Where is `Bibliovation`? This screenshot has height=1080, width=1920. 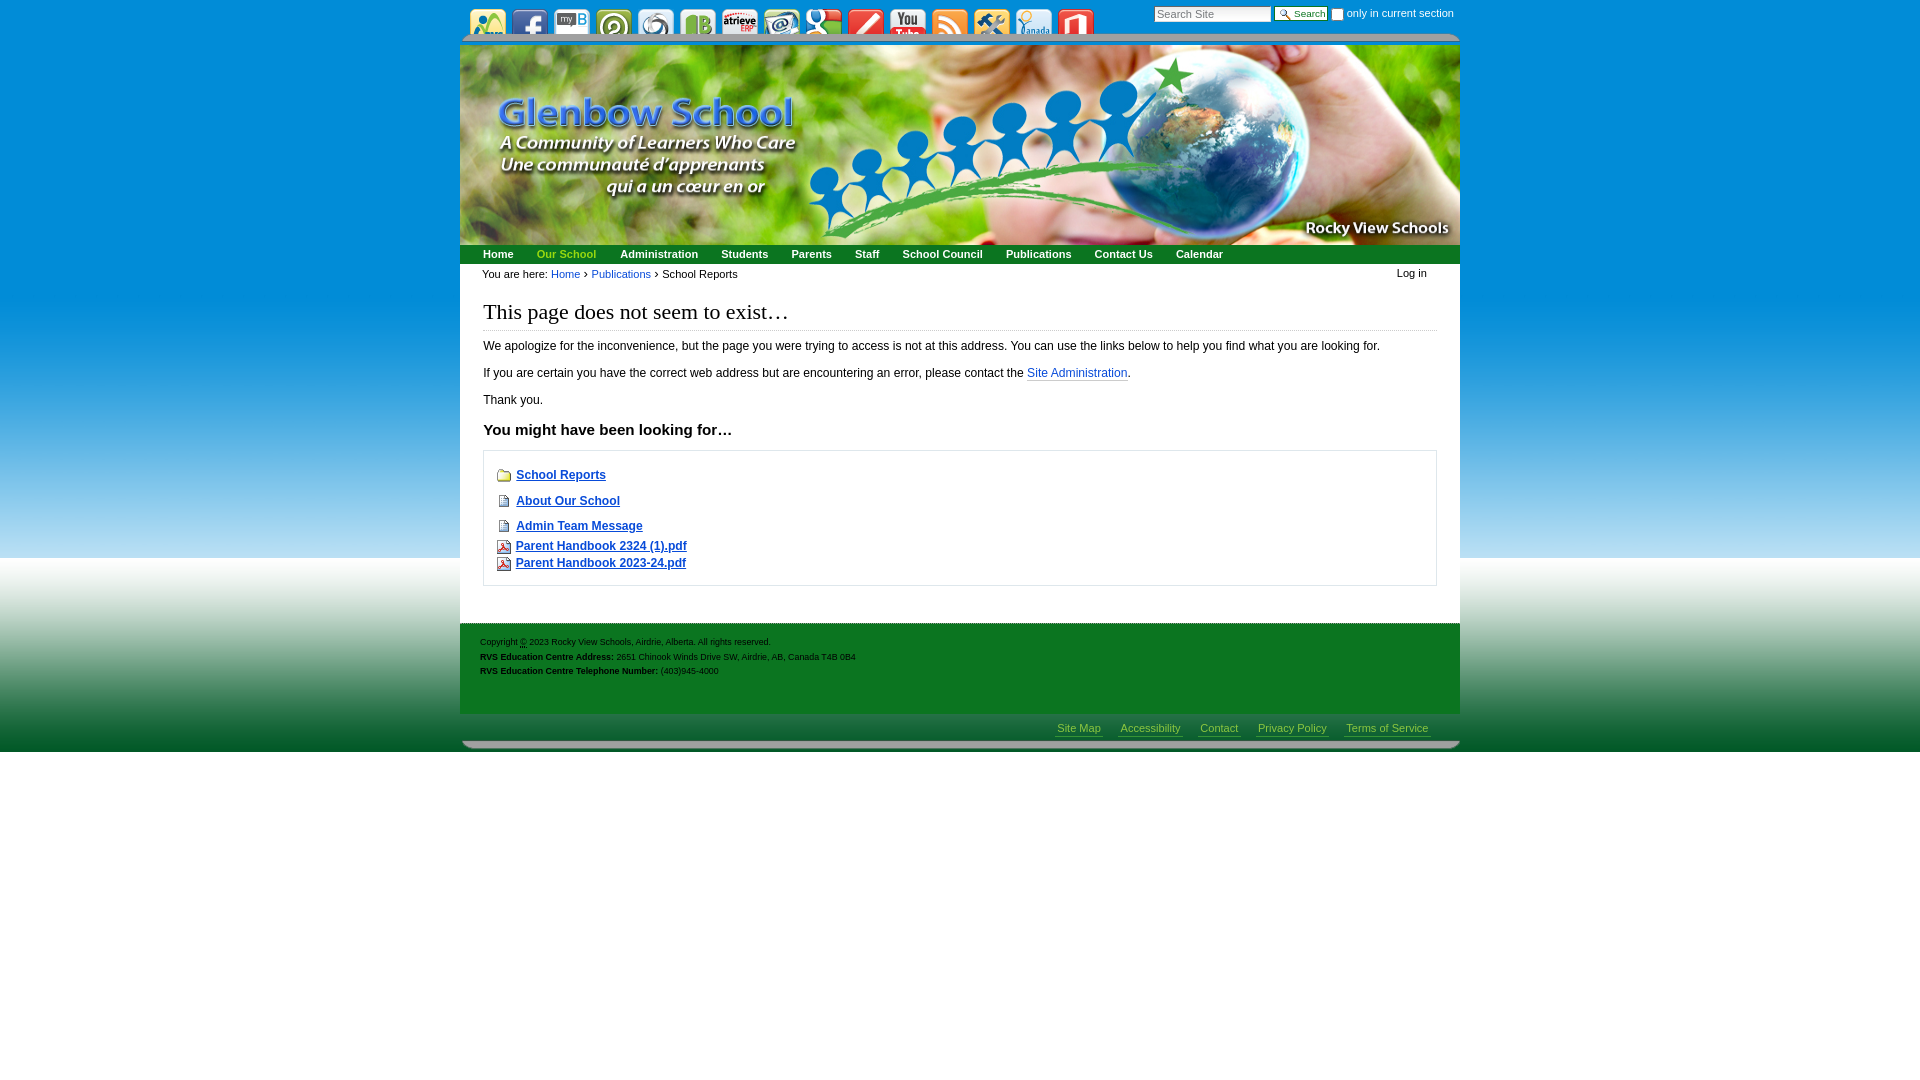 Bibliovation is located at coordinates (698, 26).